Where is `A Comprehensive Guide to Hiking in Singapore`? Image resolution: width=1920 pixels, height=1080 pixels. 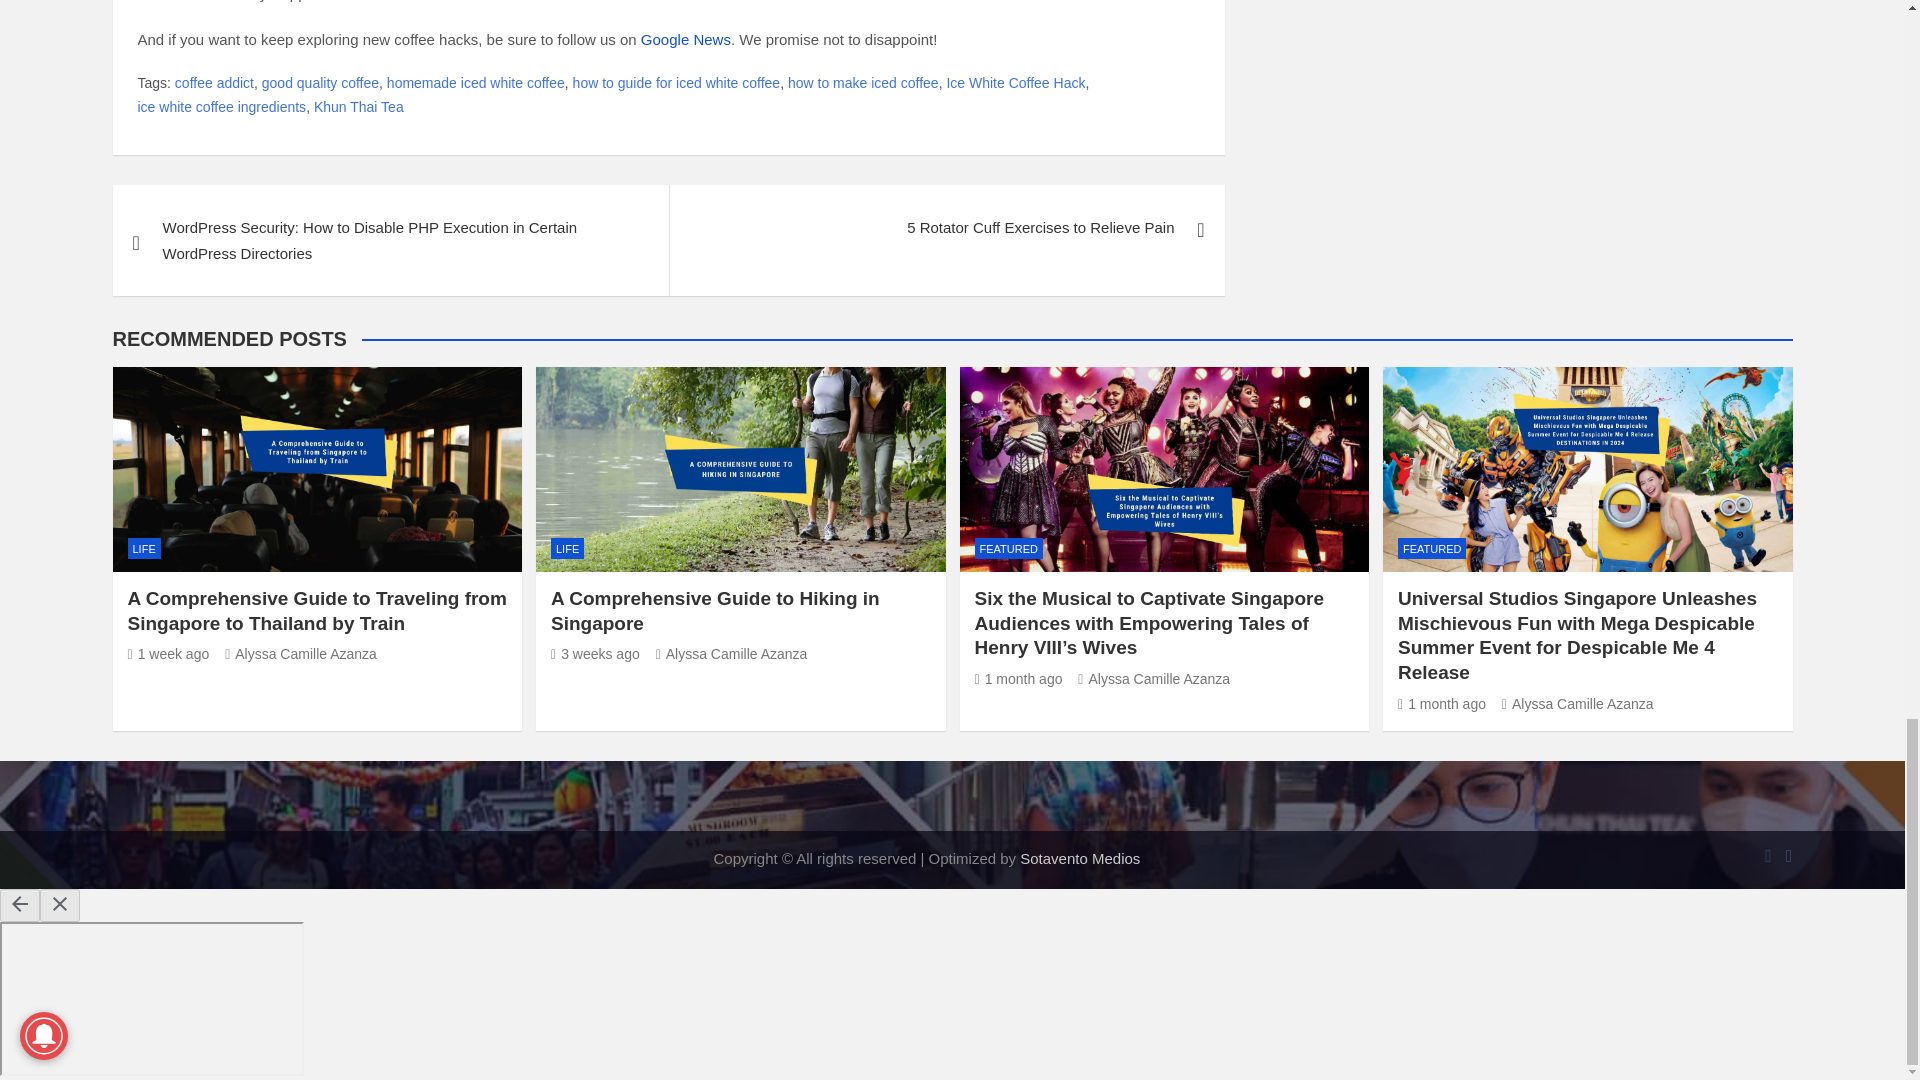
A Comprehensive Guide to Hiking in Singapore is located at coordinates (595, 654).